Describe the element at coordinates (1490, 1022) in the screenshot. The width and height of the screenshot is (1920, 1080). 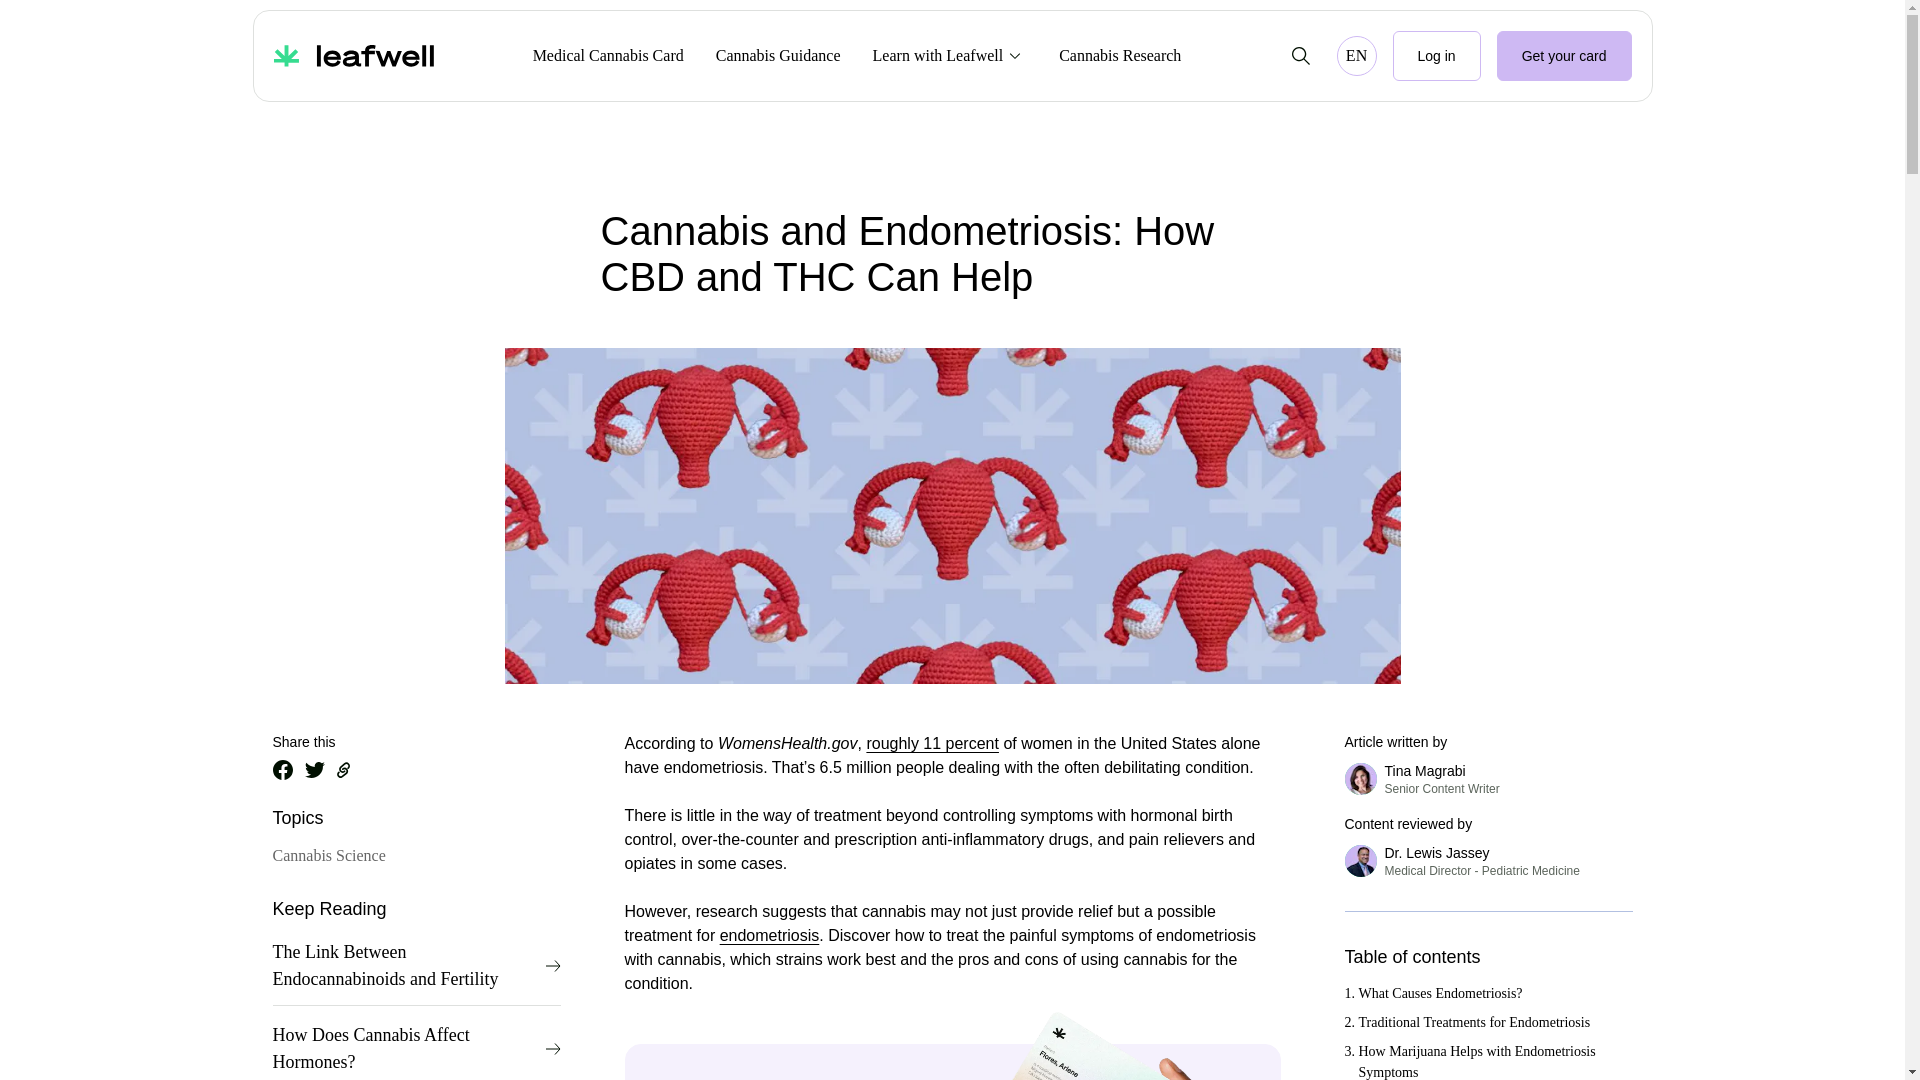
I see `Log in` at that location.